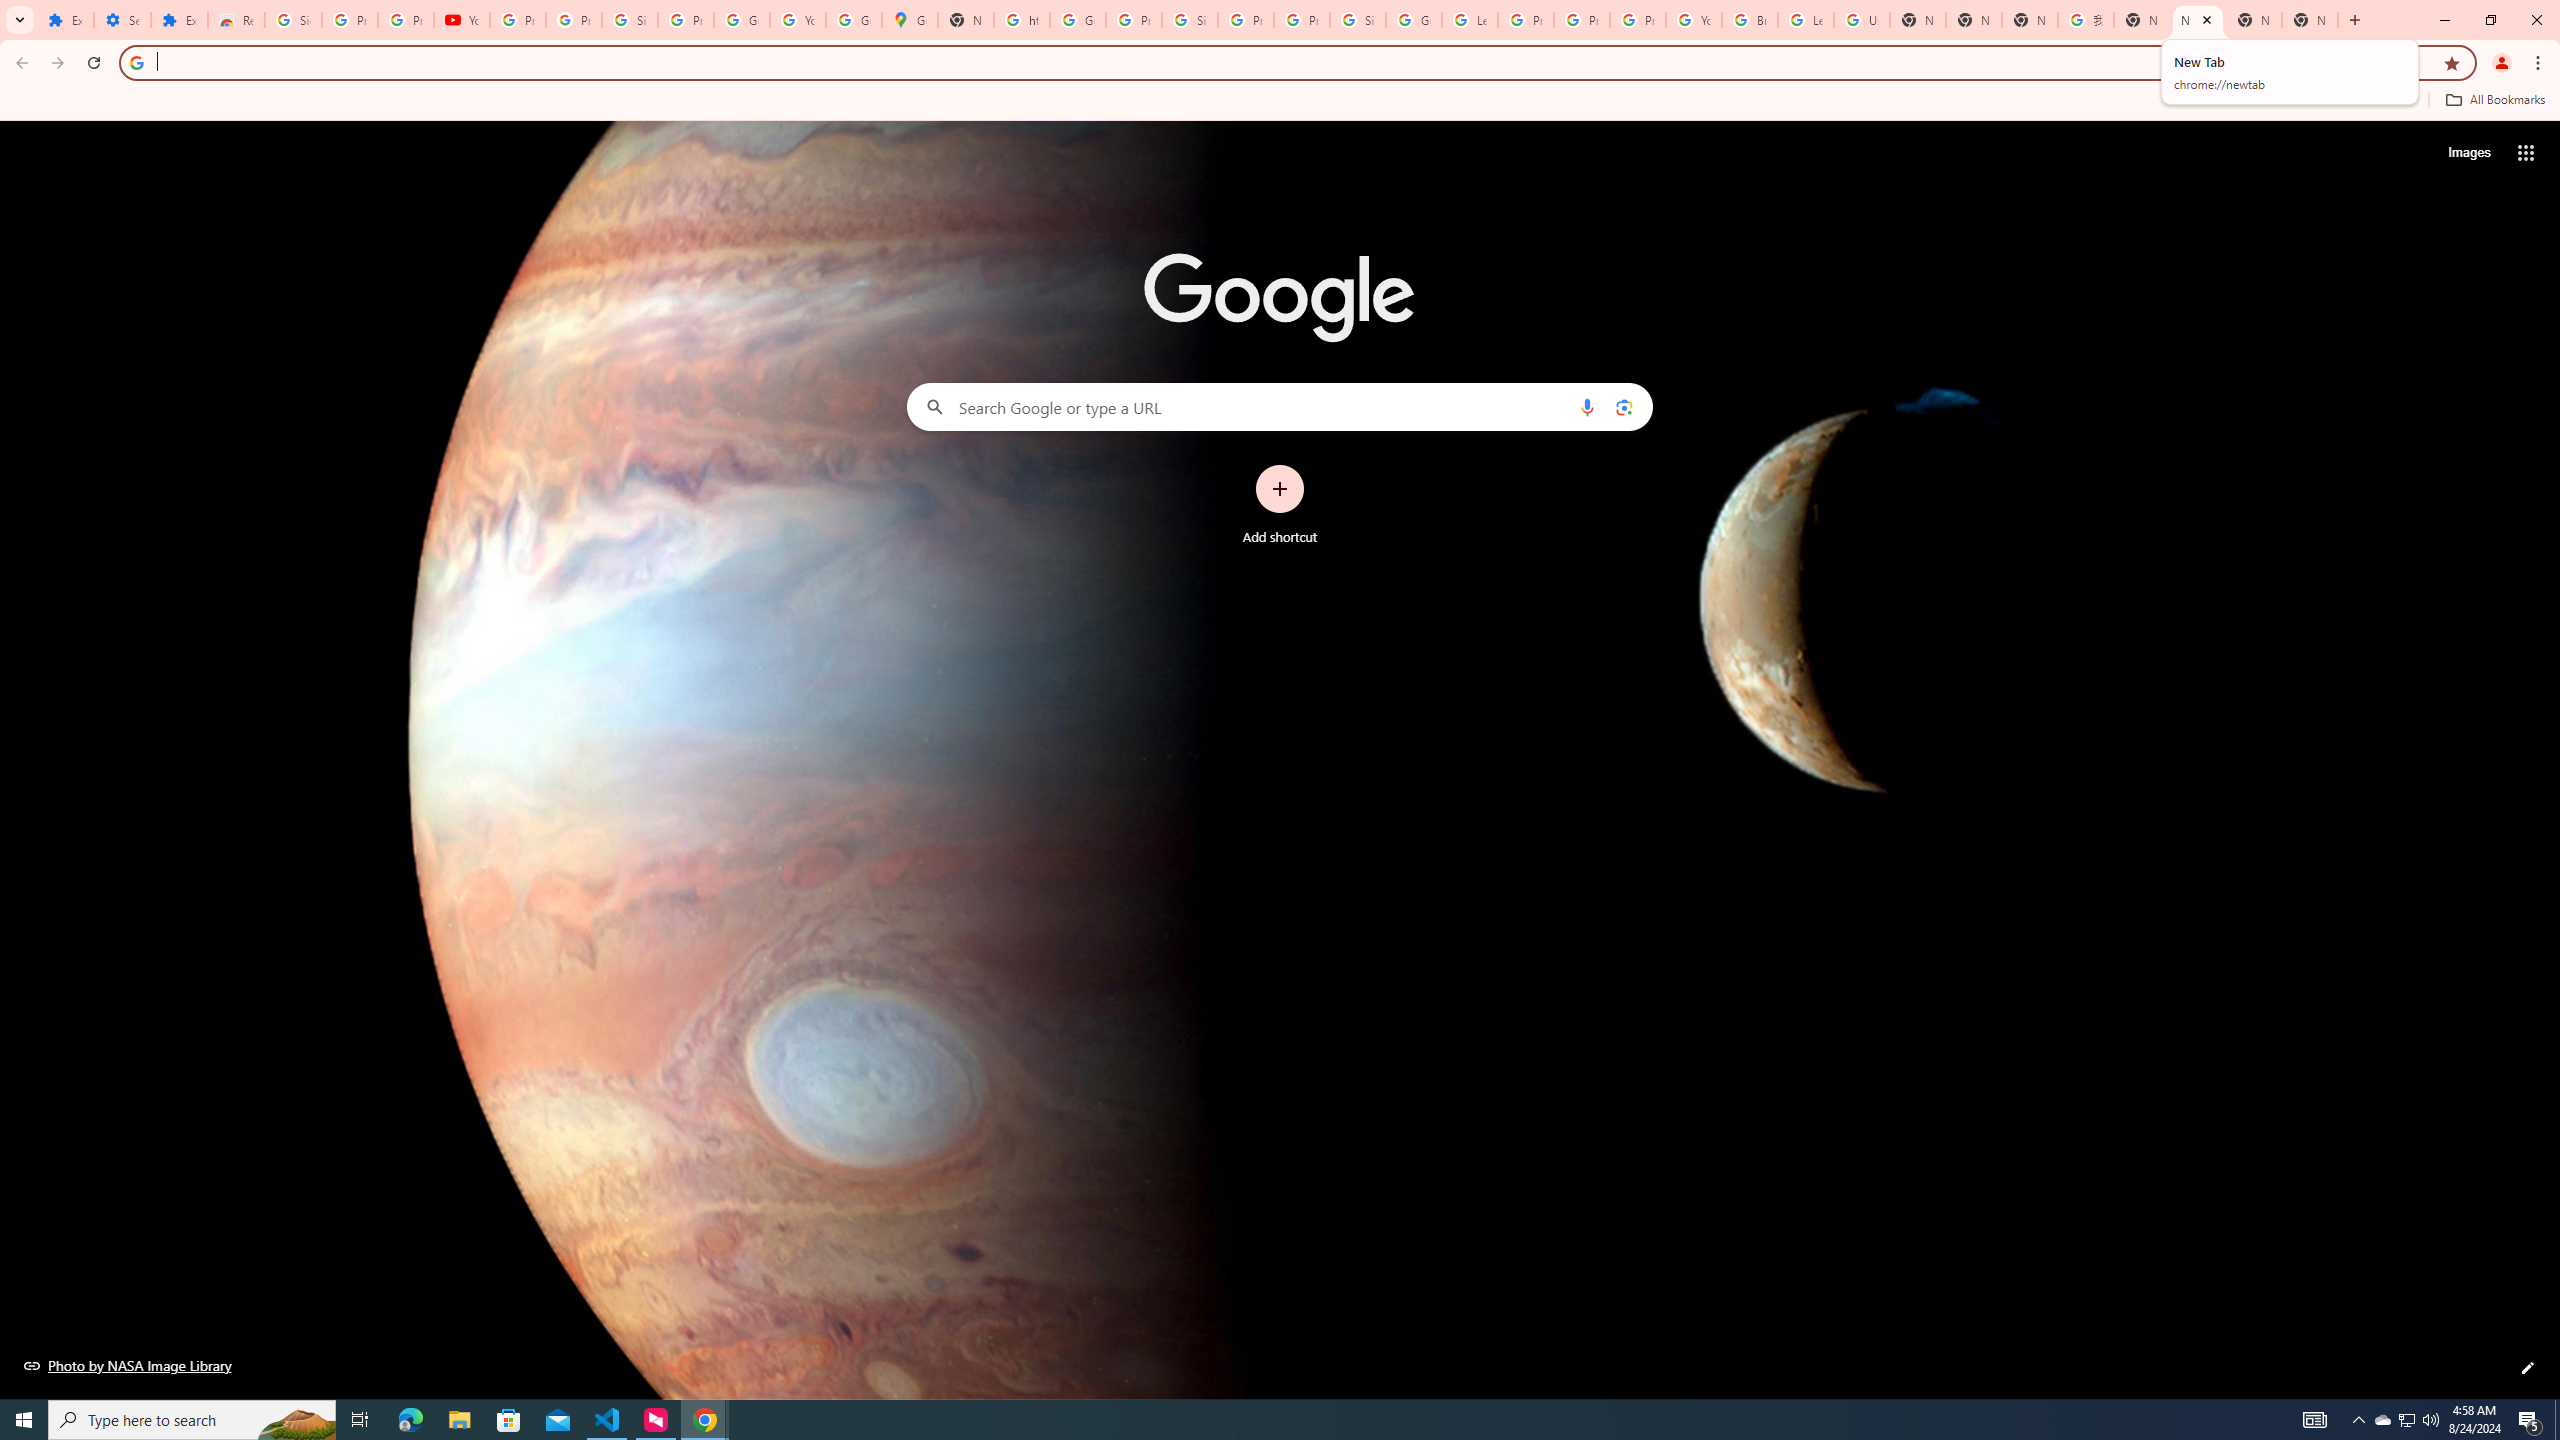 The image size is (2560, 1440). I want to click on New Tab, so click(2310, 20).